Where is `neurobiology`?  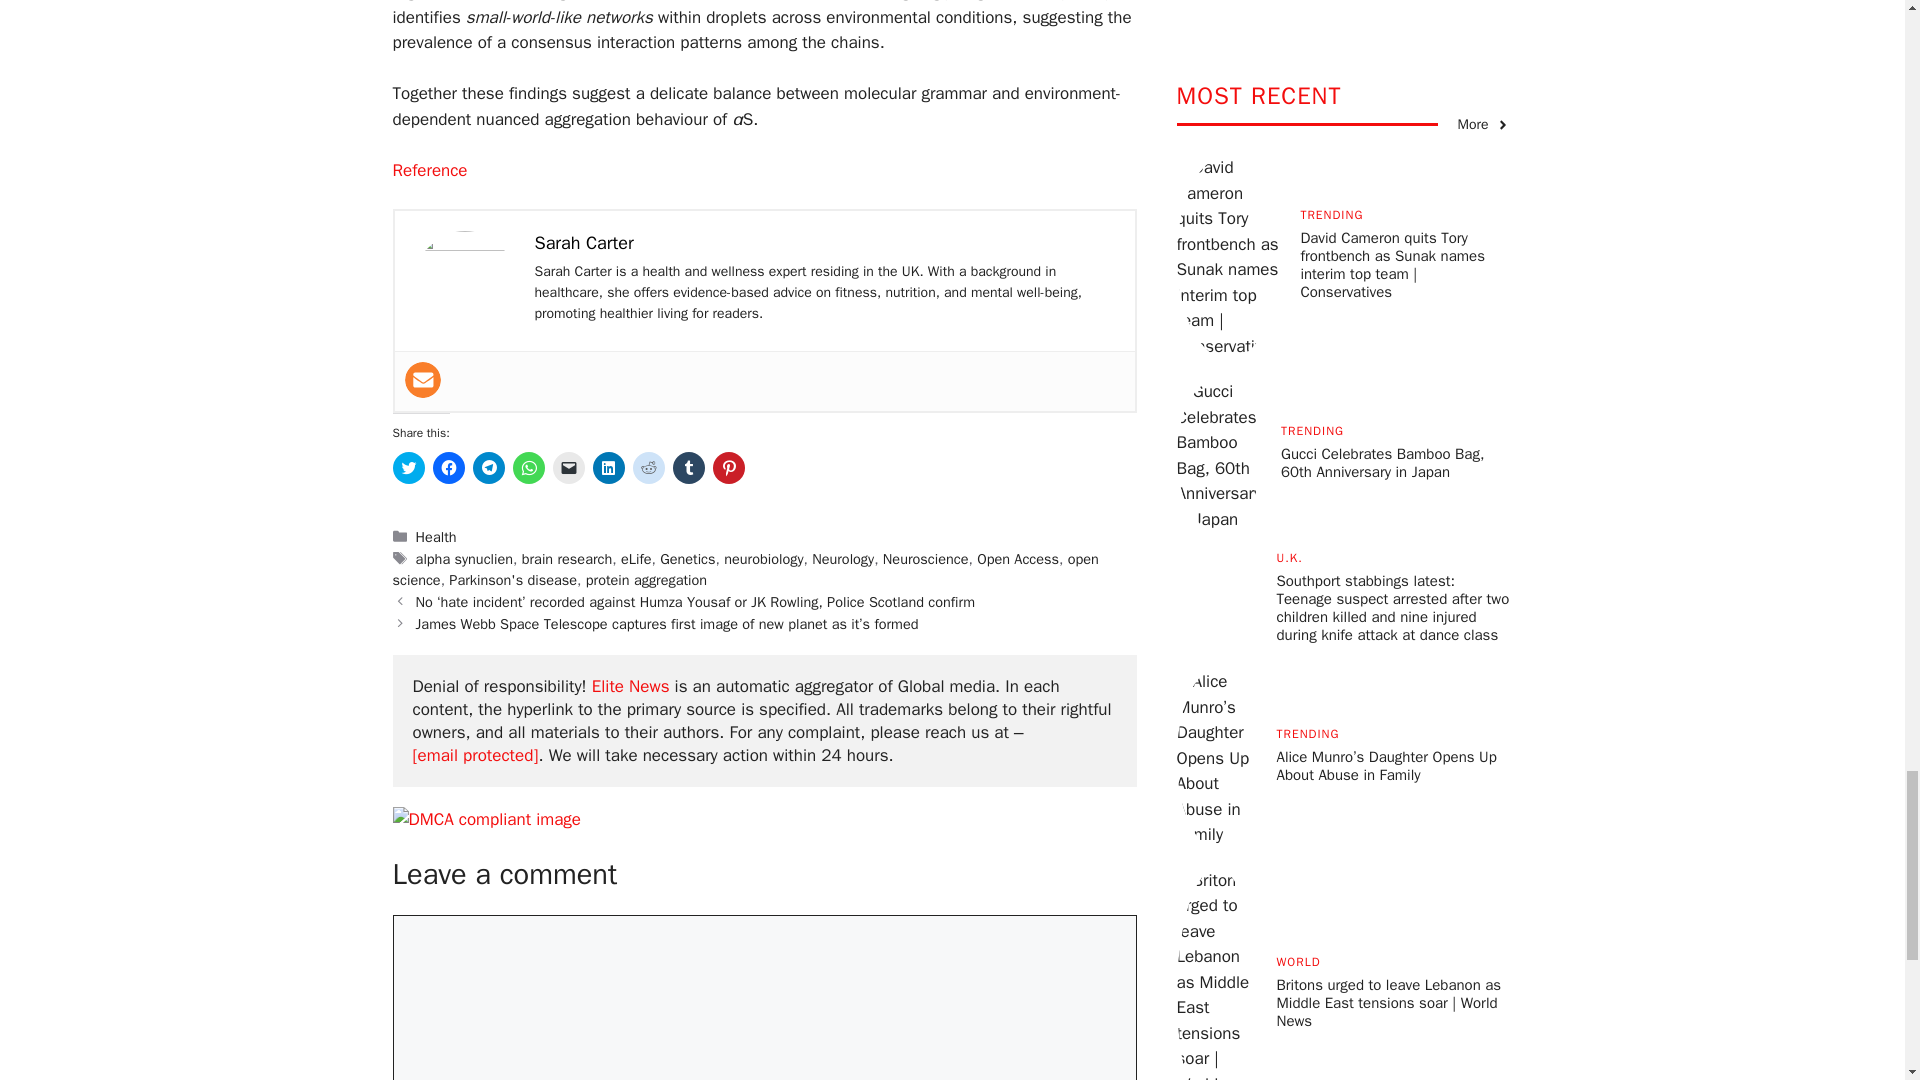 neurobiology is located at coordinates (762, 558).